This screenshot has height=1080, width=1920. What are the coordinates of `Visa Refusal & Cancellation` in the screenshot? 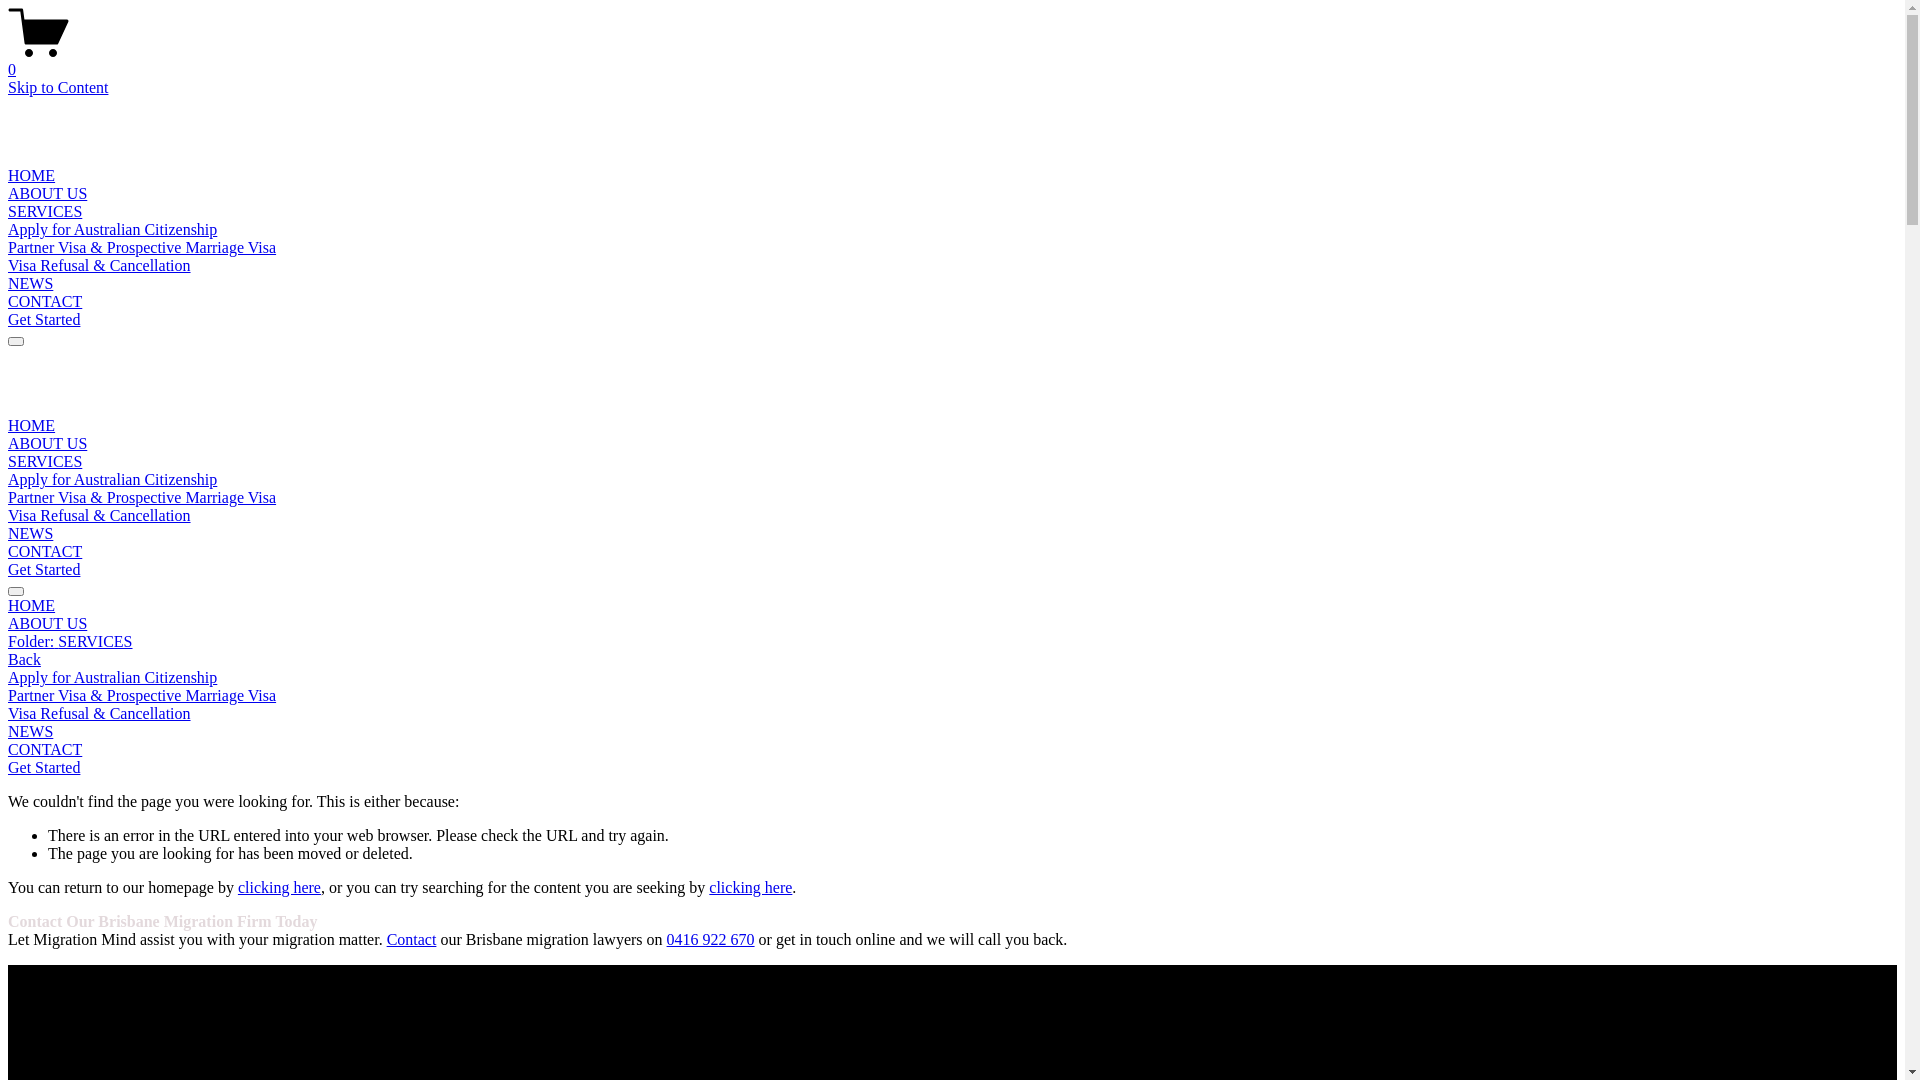 It's located at (100, 266).